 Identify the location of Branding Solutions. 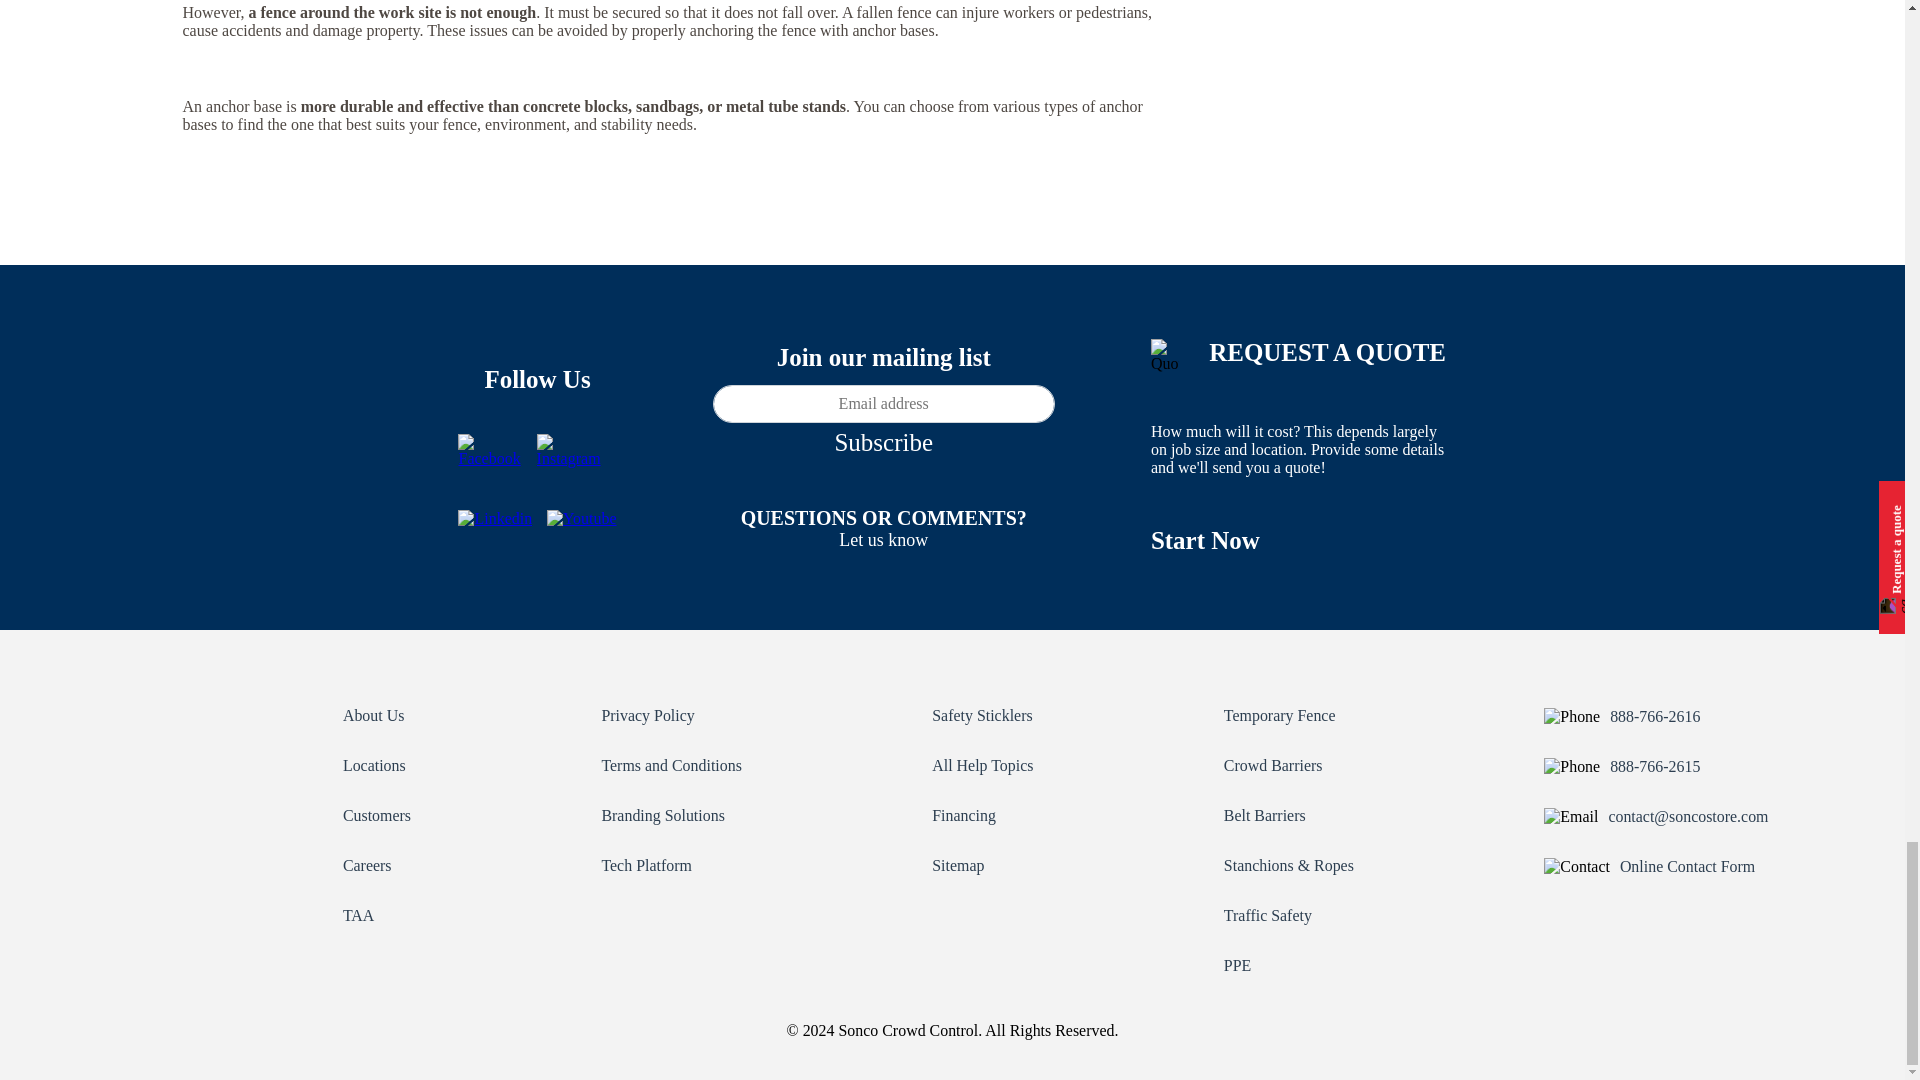
(662, 815).